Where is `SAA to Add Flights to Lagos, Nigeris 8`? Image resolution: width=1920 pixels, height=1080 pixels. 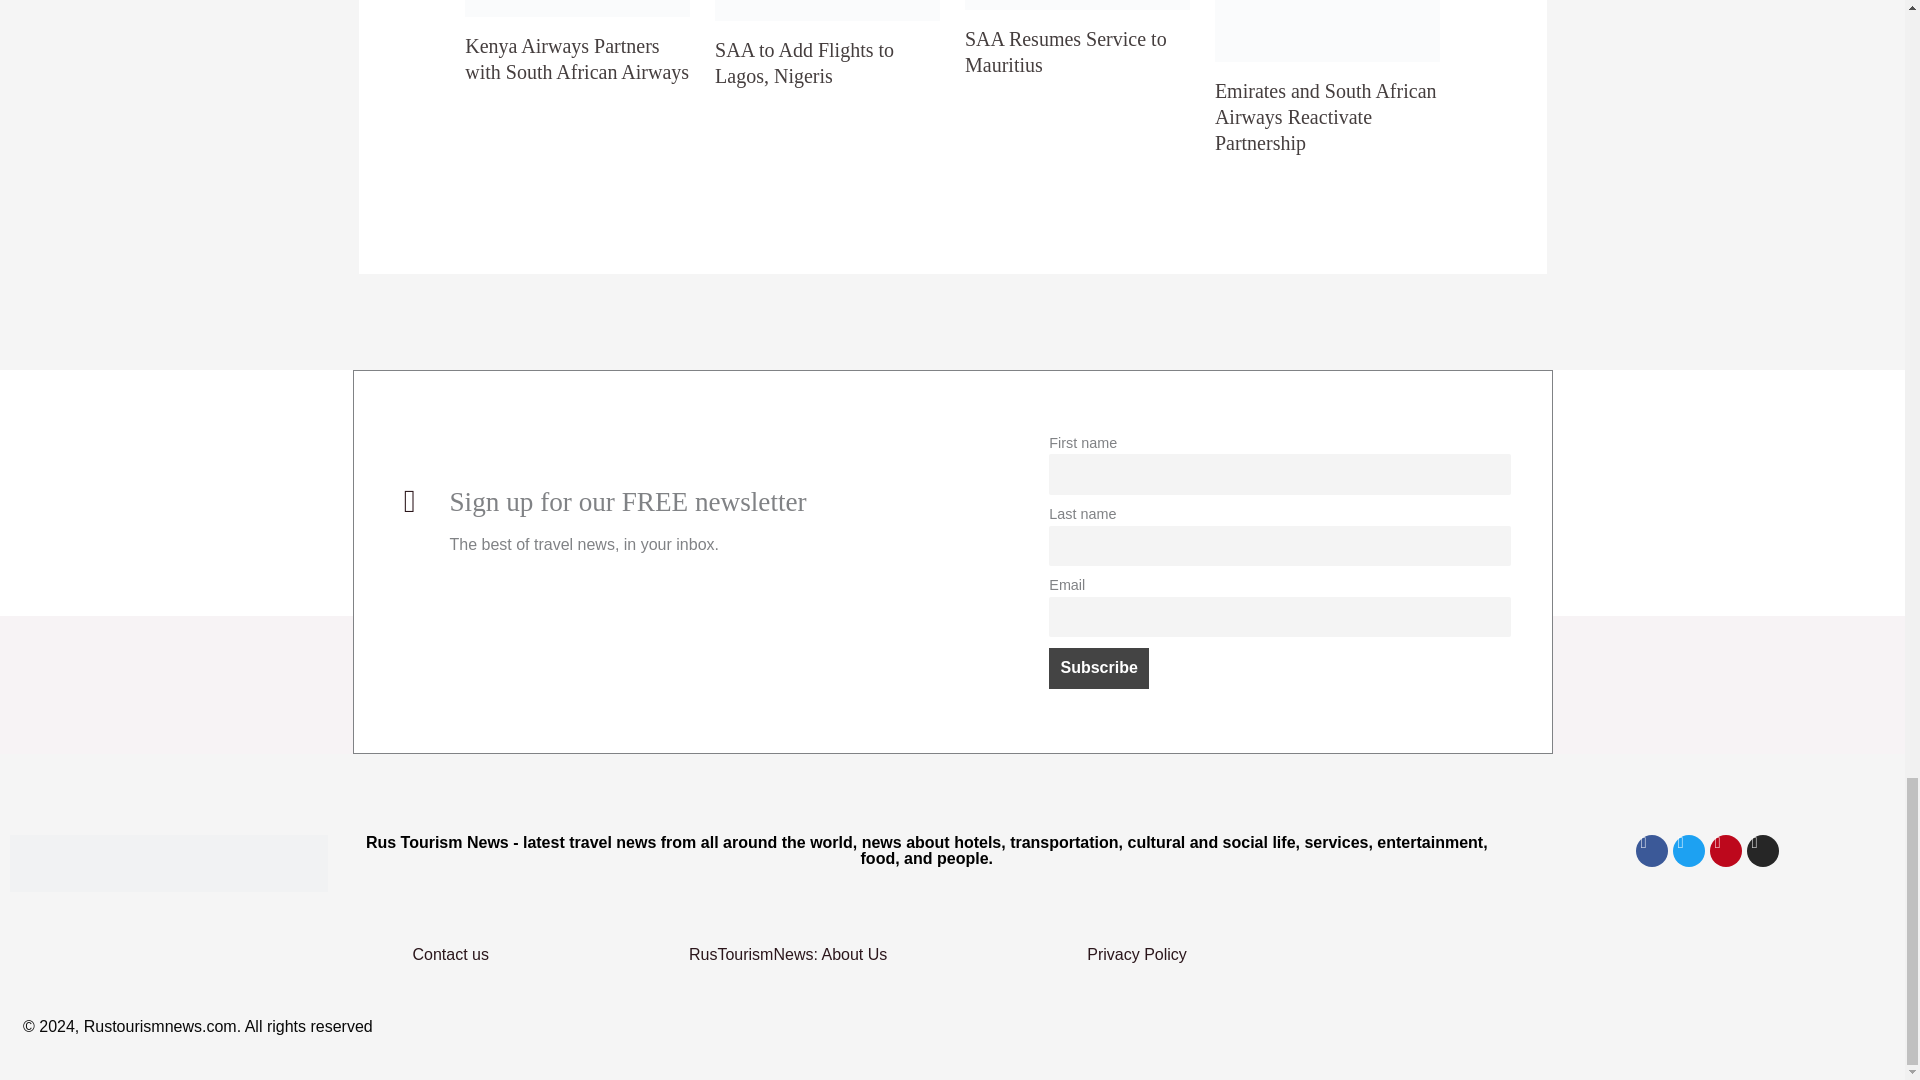
SAA to Add Flights to Lagos, Nigeris 8 is located at coordinates (827, 10).